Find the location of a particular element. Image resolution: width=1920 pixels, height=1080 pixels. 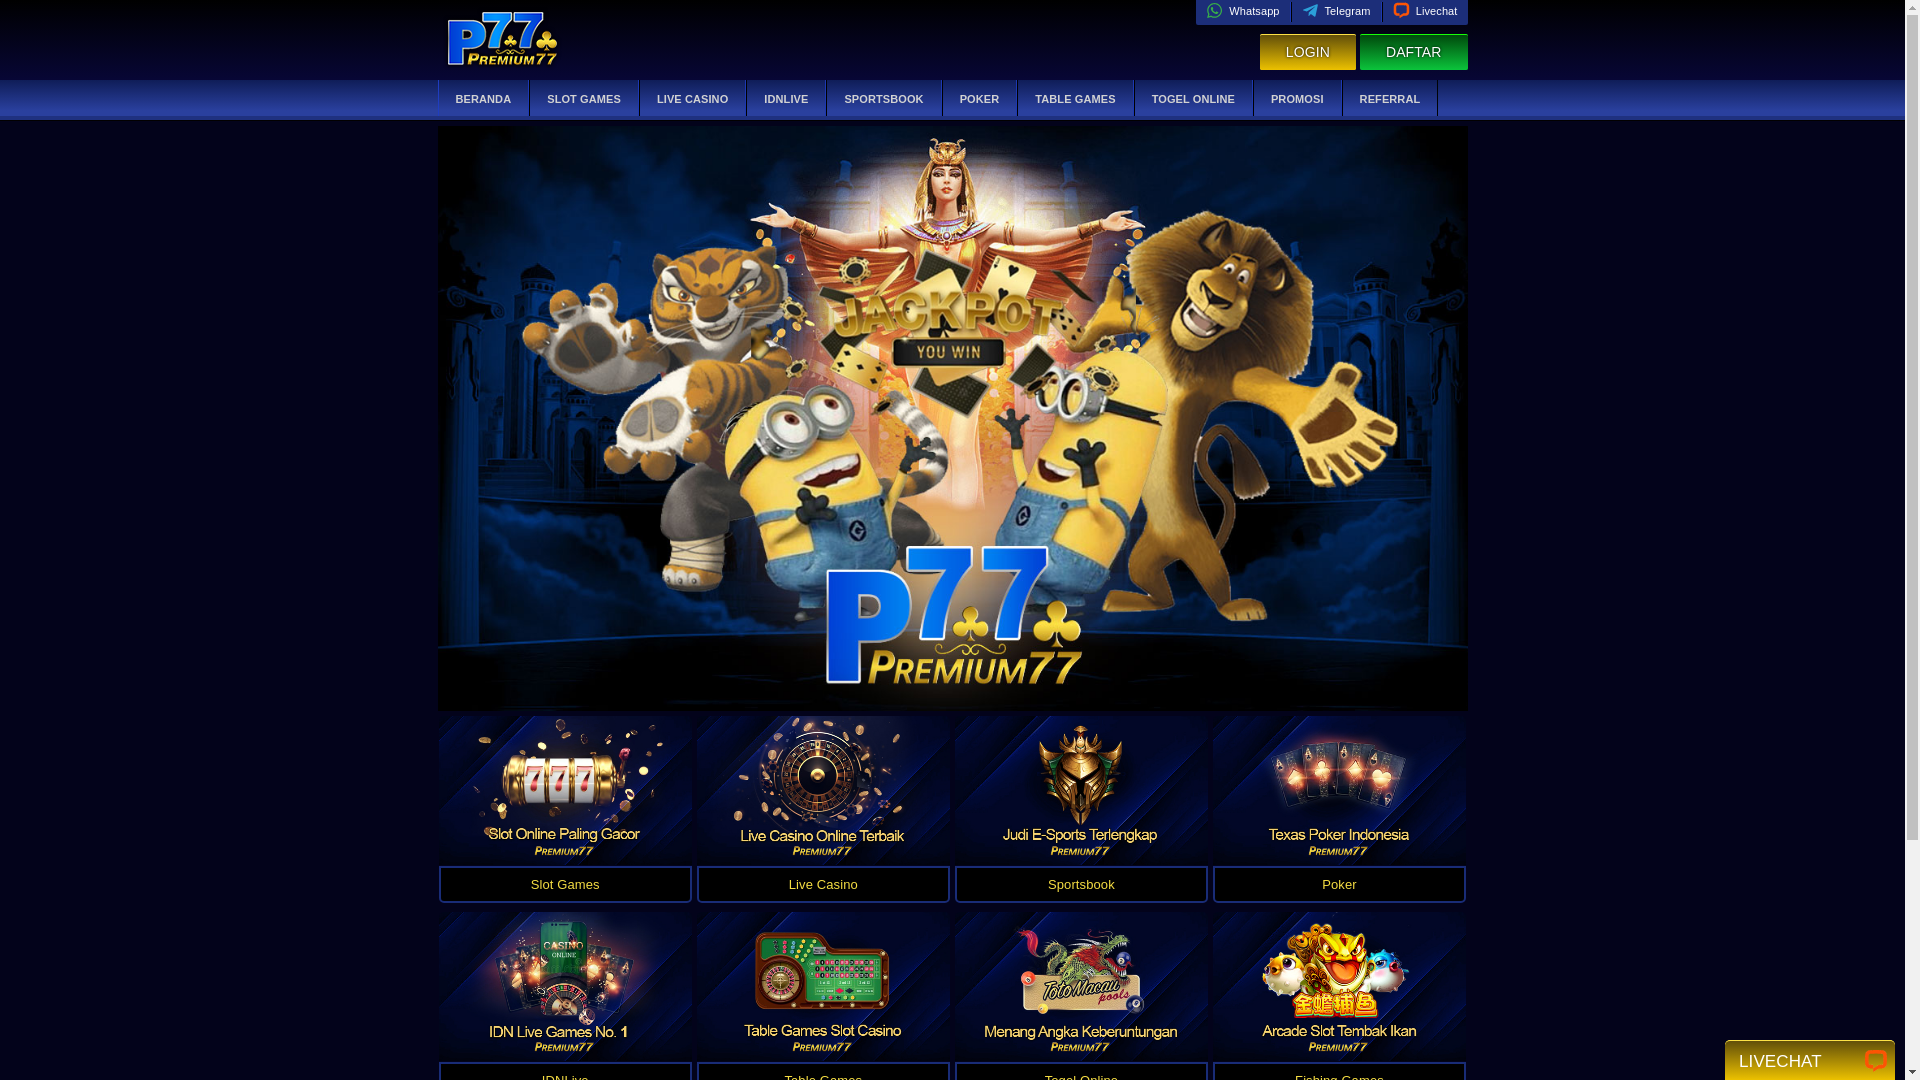

LOGIN is located at coordinates (1308, 52).